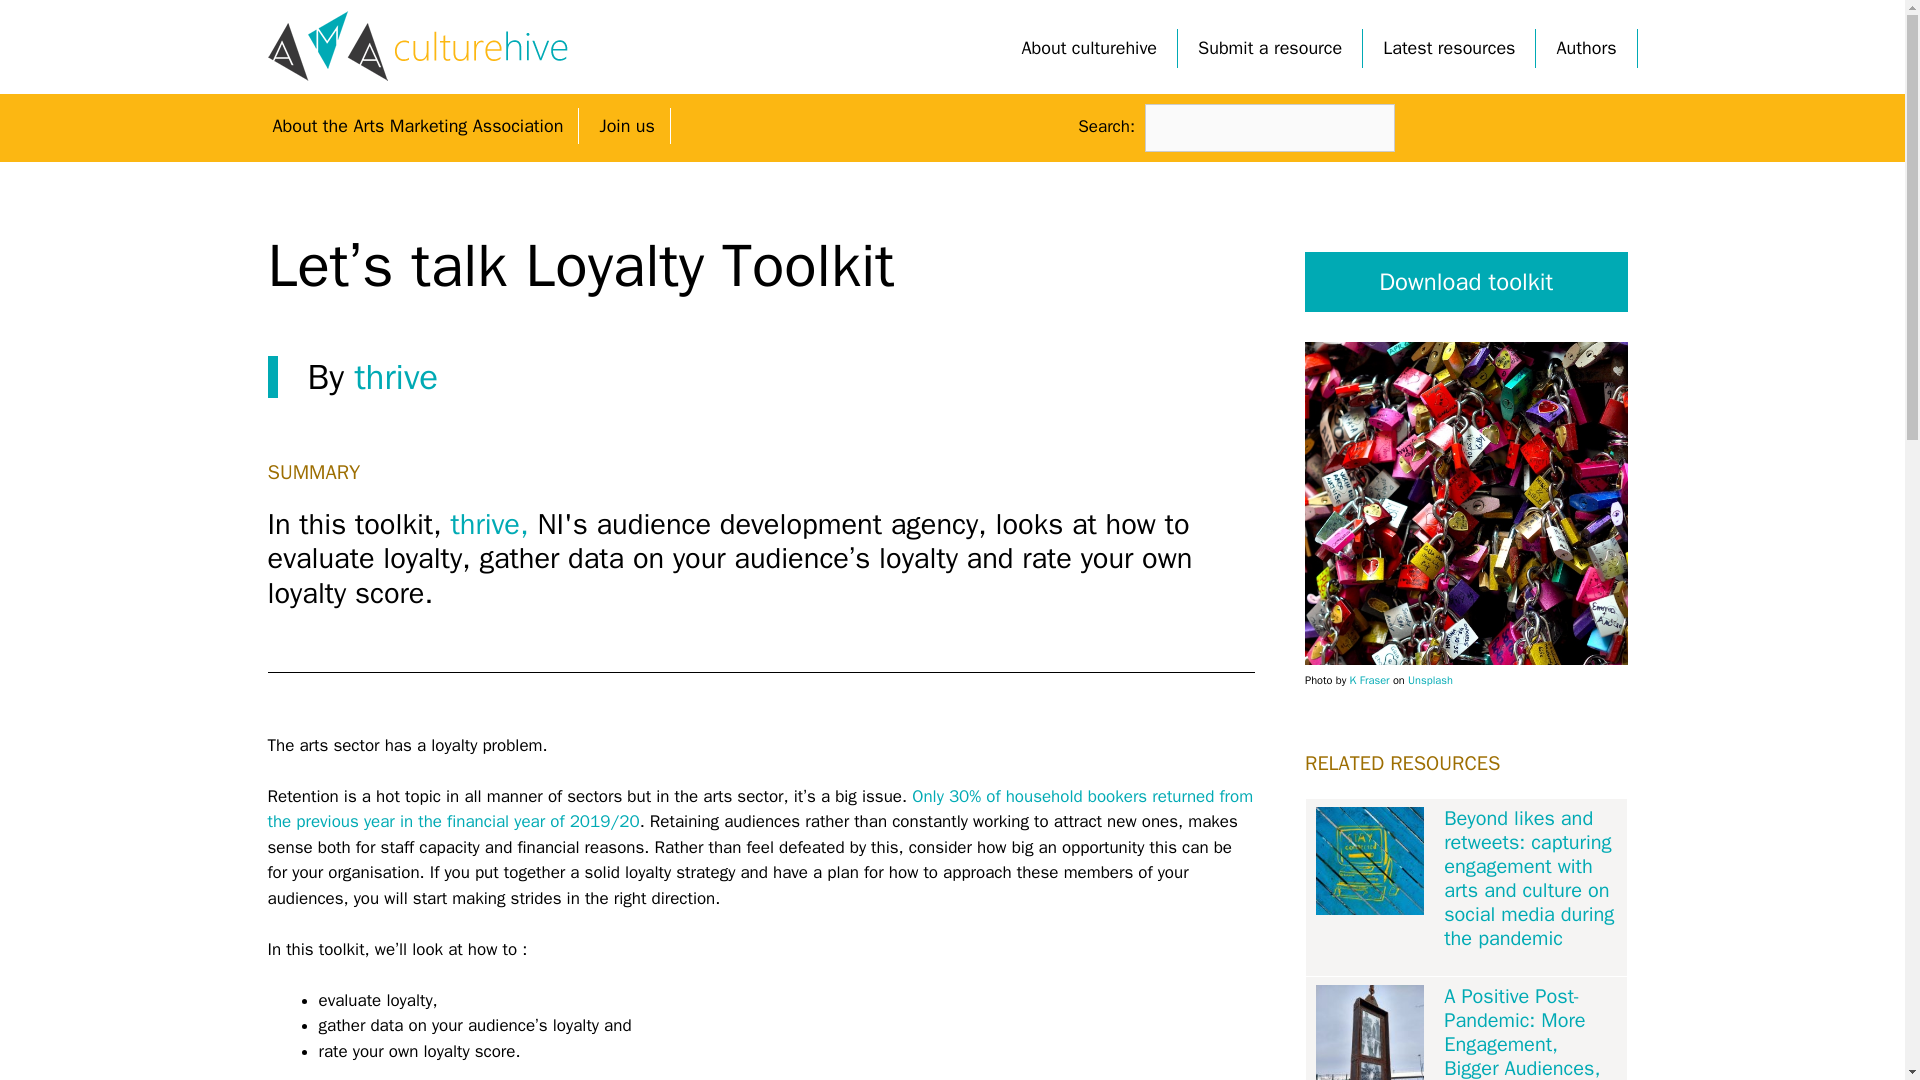 Image resolution: width=1920 pixels, height=1080 pixels. I want to click on CultureHive, so click(418, 45).